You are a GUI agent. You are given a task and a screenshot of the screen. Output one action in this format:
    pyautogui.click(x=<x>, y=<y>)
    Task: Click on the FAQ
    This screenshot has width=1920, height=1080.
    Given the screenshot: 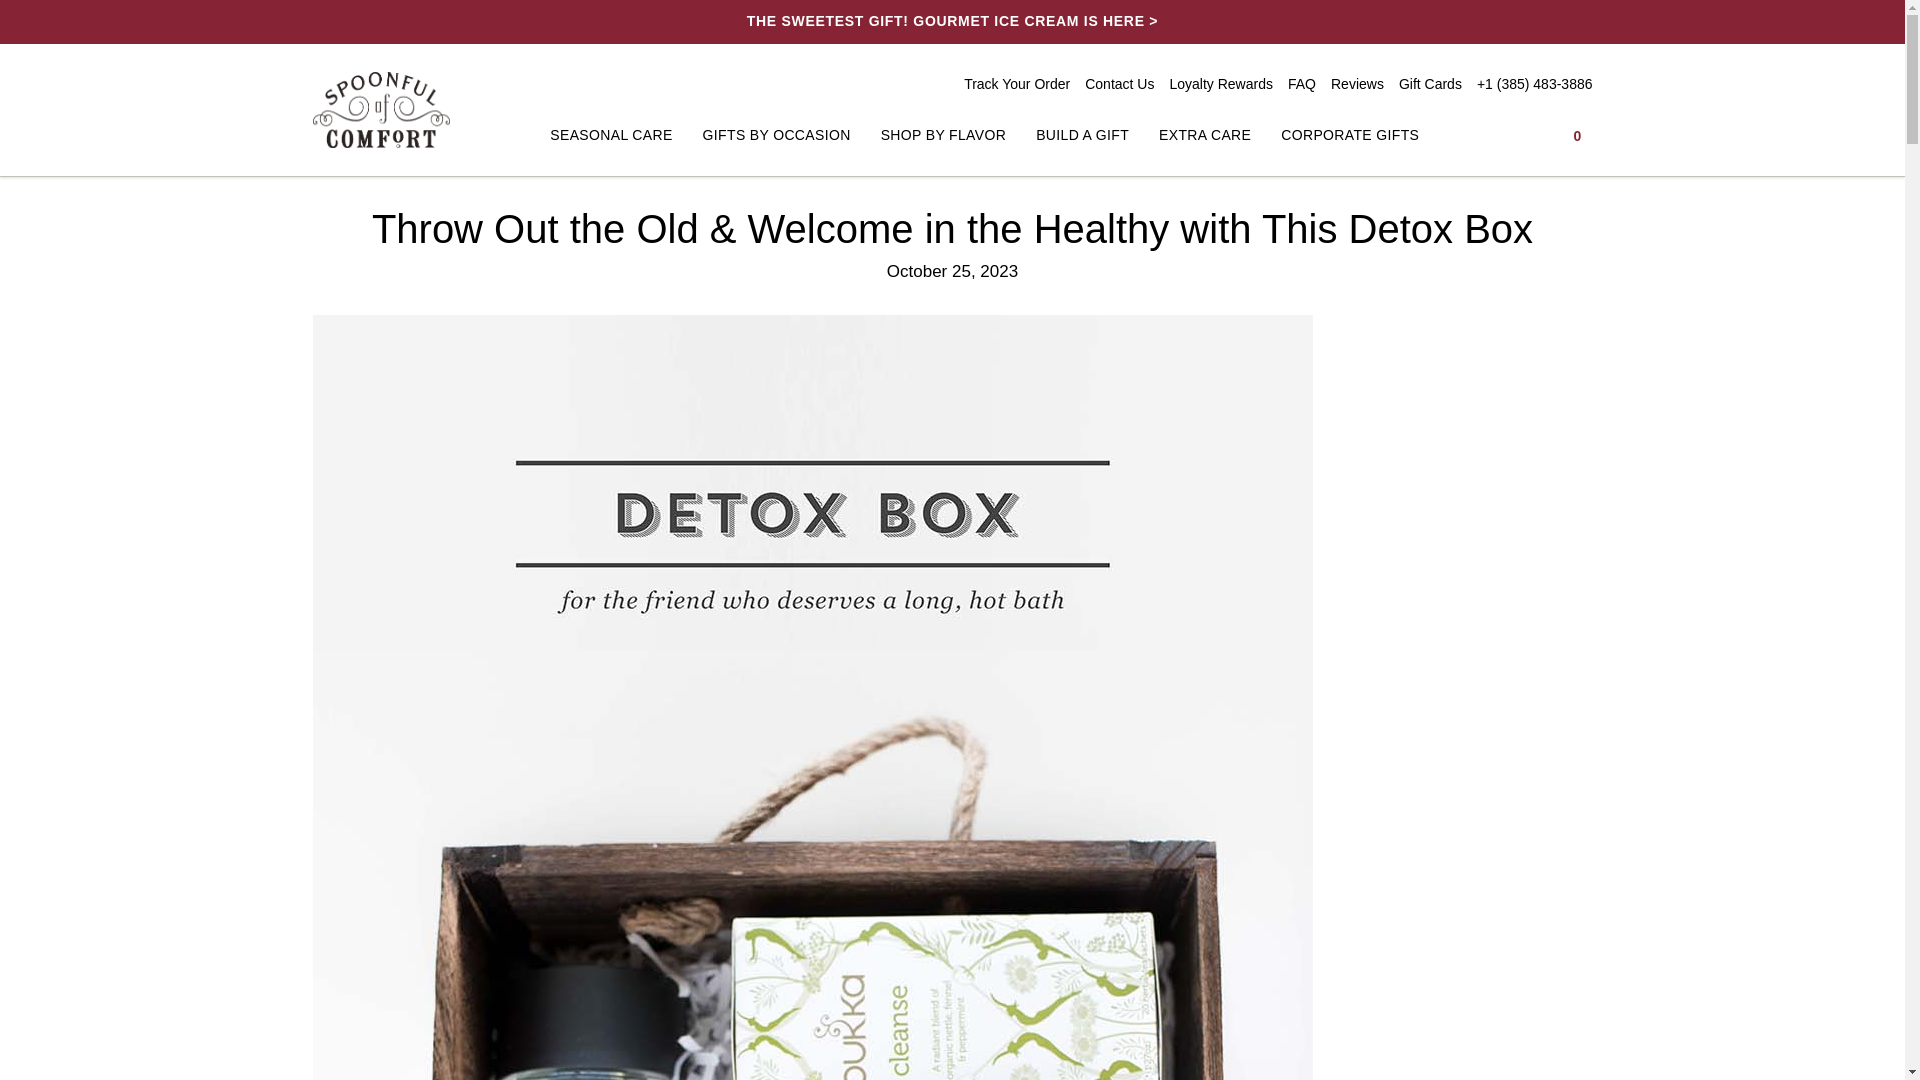 What is the action you would take?
    pyautogui.click(x=1302, y=83)
    